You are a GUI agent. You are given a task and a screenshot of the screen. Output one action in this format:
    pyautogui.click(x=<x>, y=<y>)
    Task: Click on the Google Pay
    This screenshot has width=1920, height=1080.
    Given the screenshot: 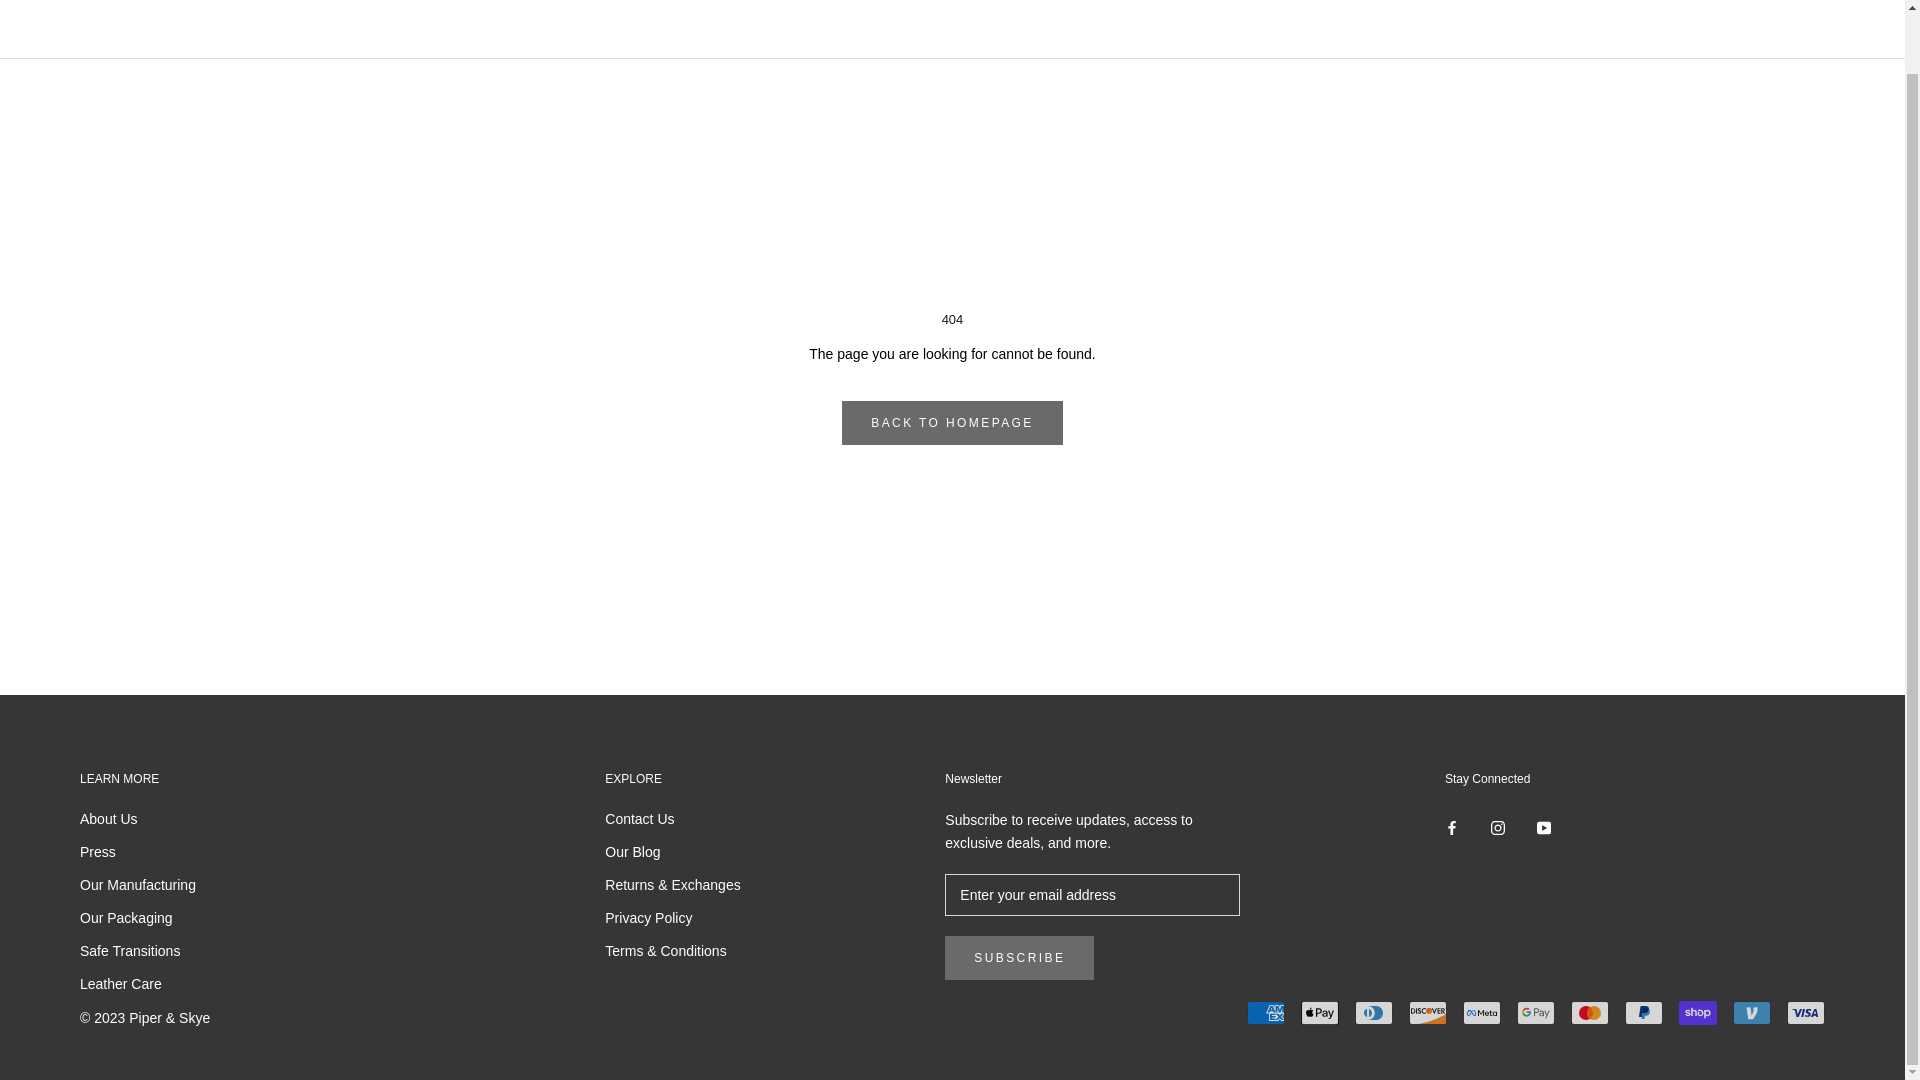 What is the action you would take?
    pyautogui.click(x=1536, y=1012)
    